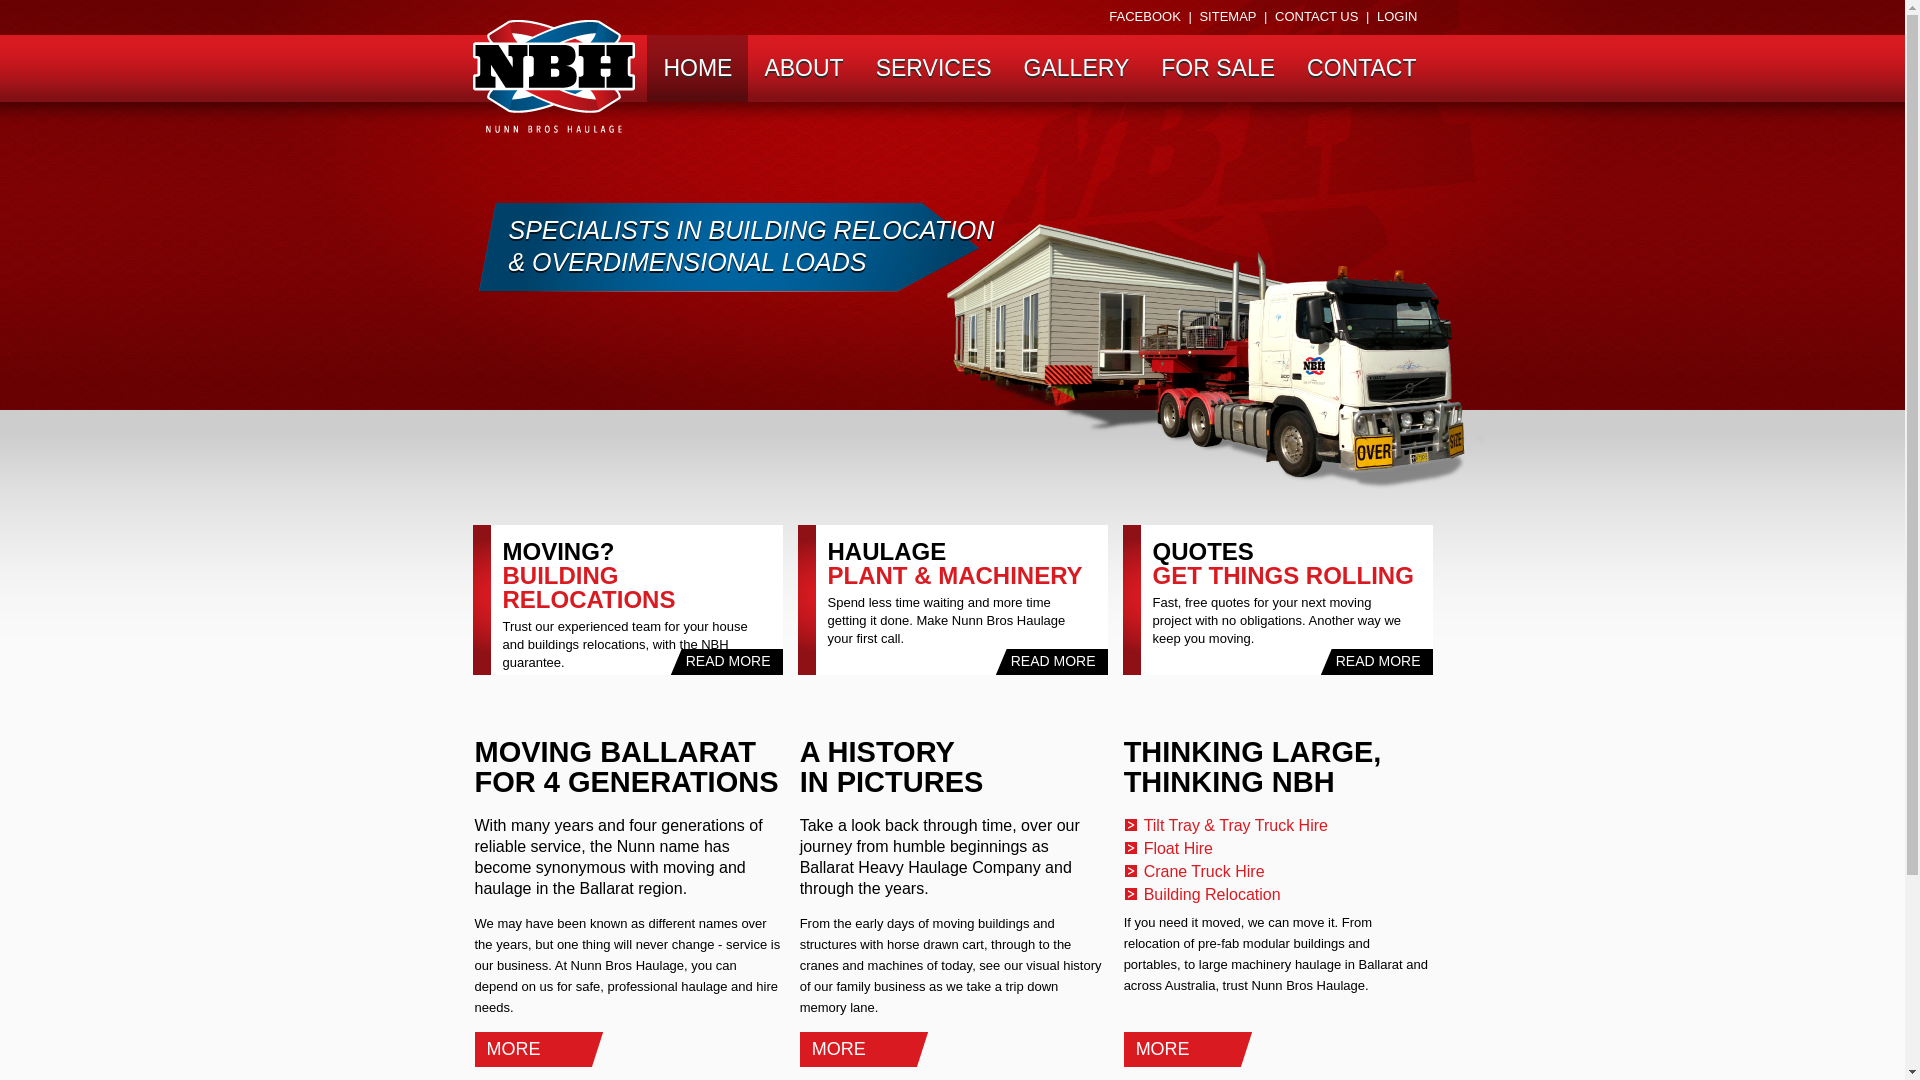 This screenshot has height=1080, width=1920. I want to click on Float Hire, so click(1178, 848).